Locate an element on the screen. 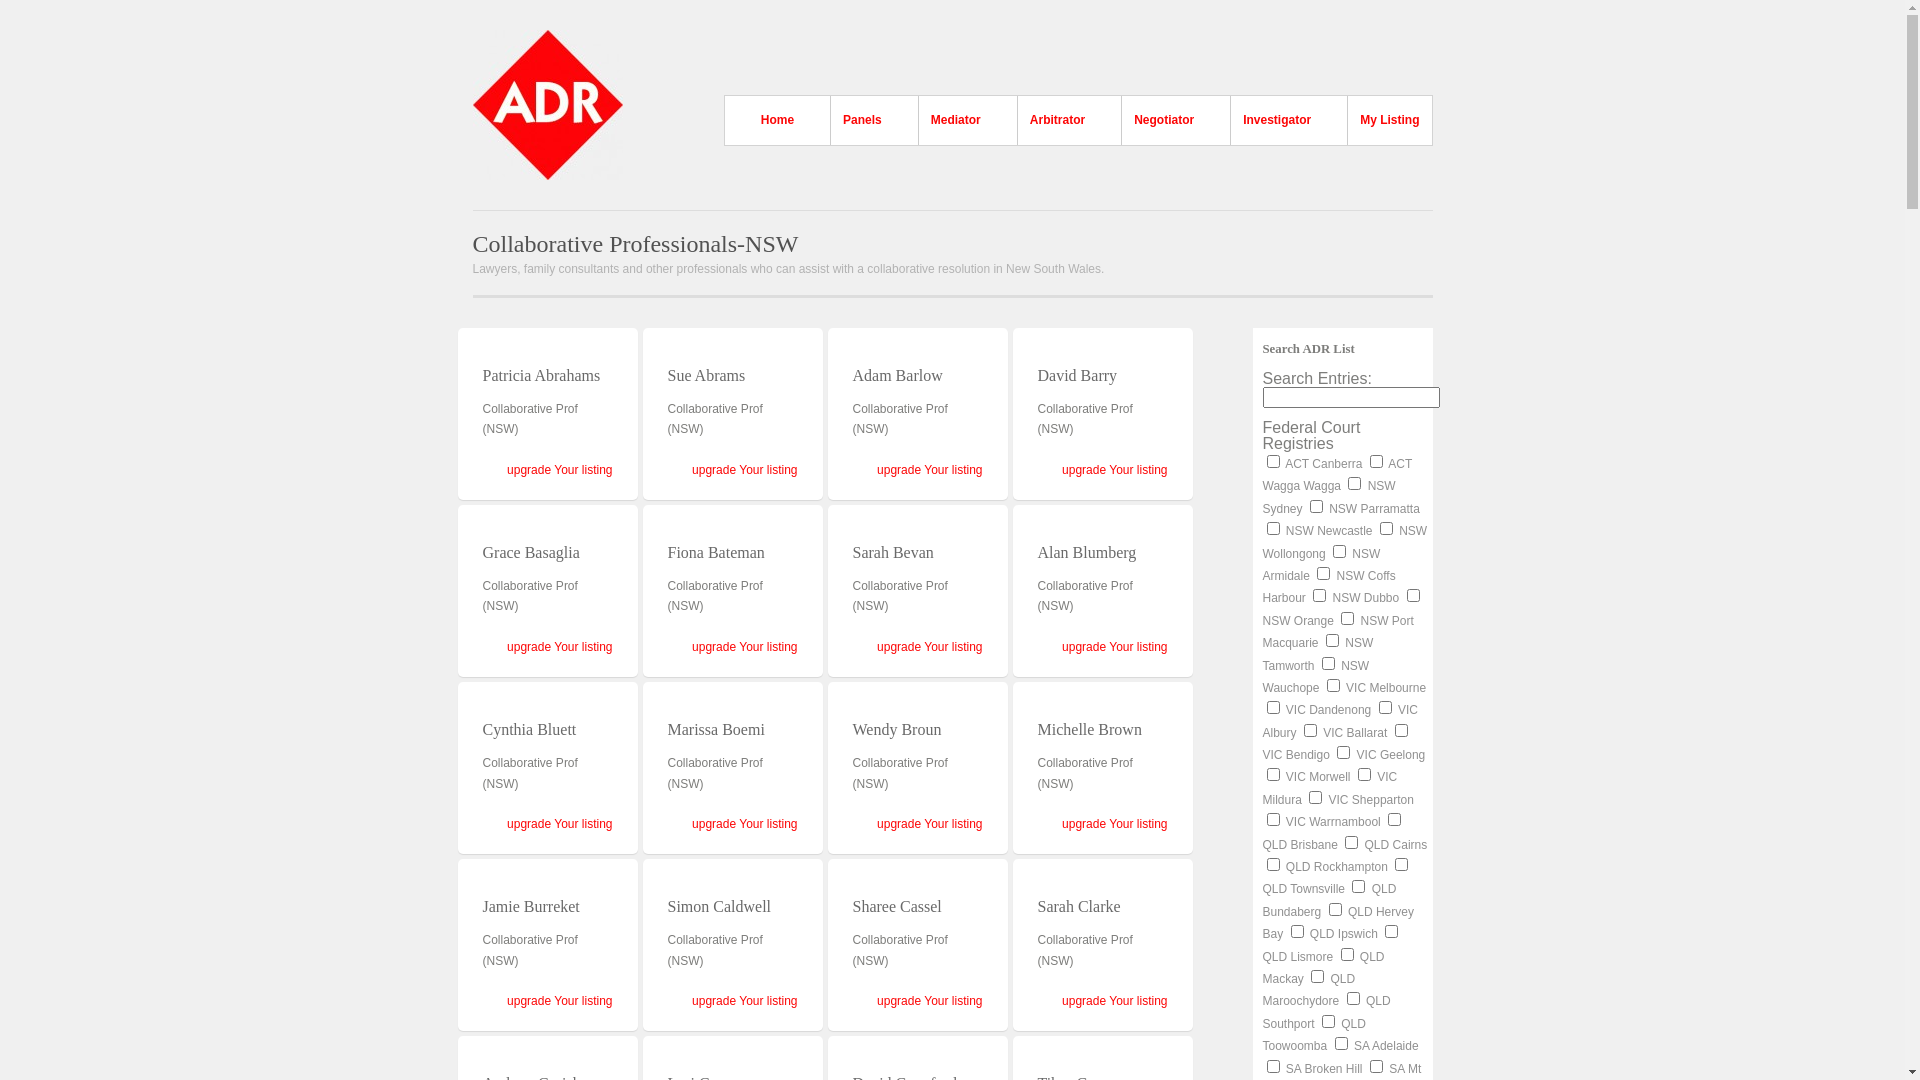 This screenshot has height=1080, width=1920. upgrade Your listing is located at coordinates (744, 647).